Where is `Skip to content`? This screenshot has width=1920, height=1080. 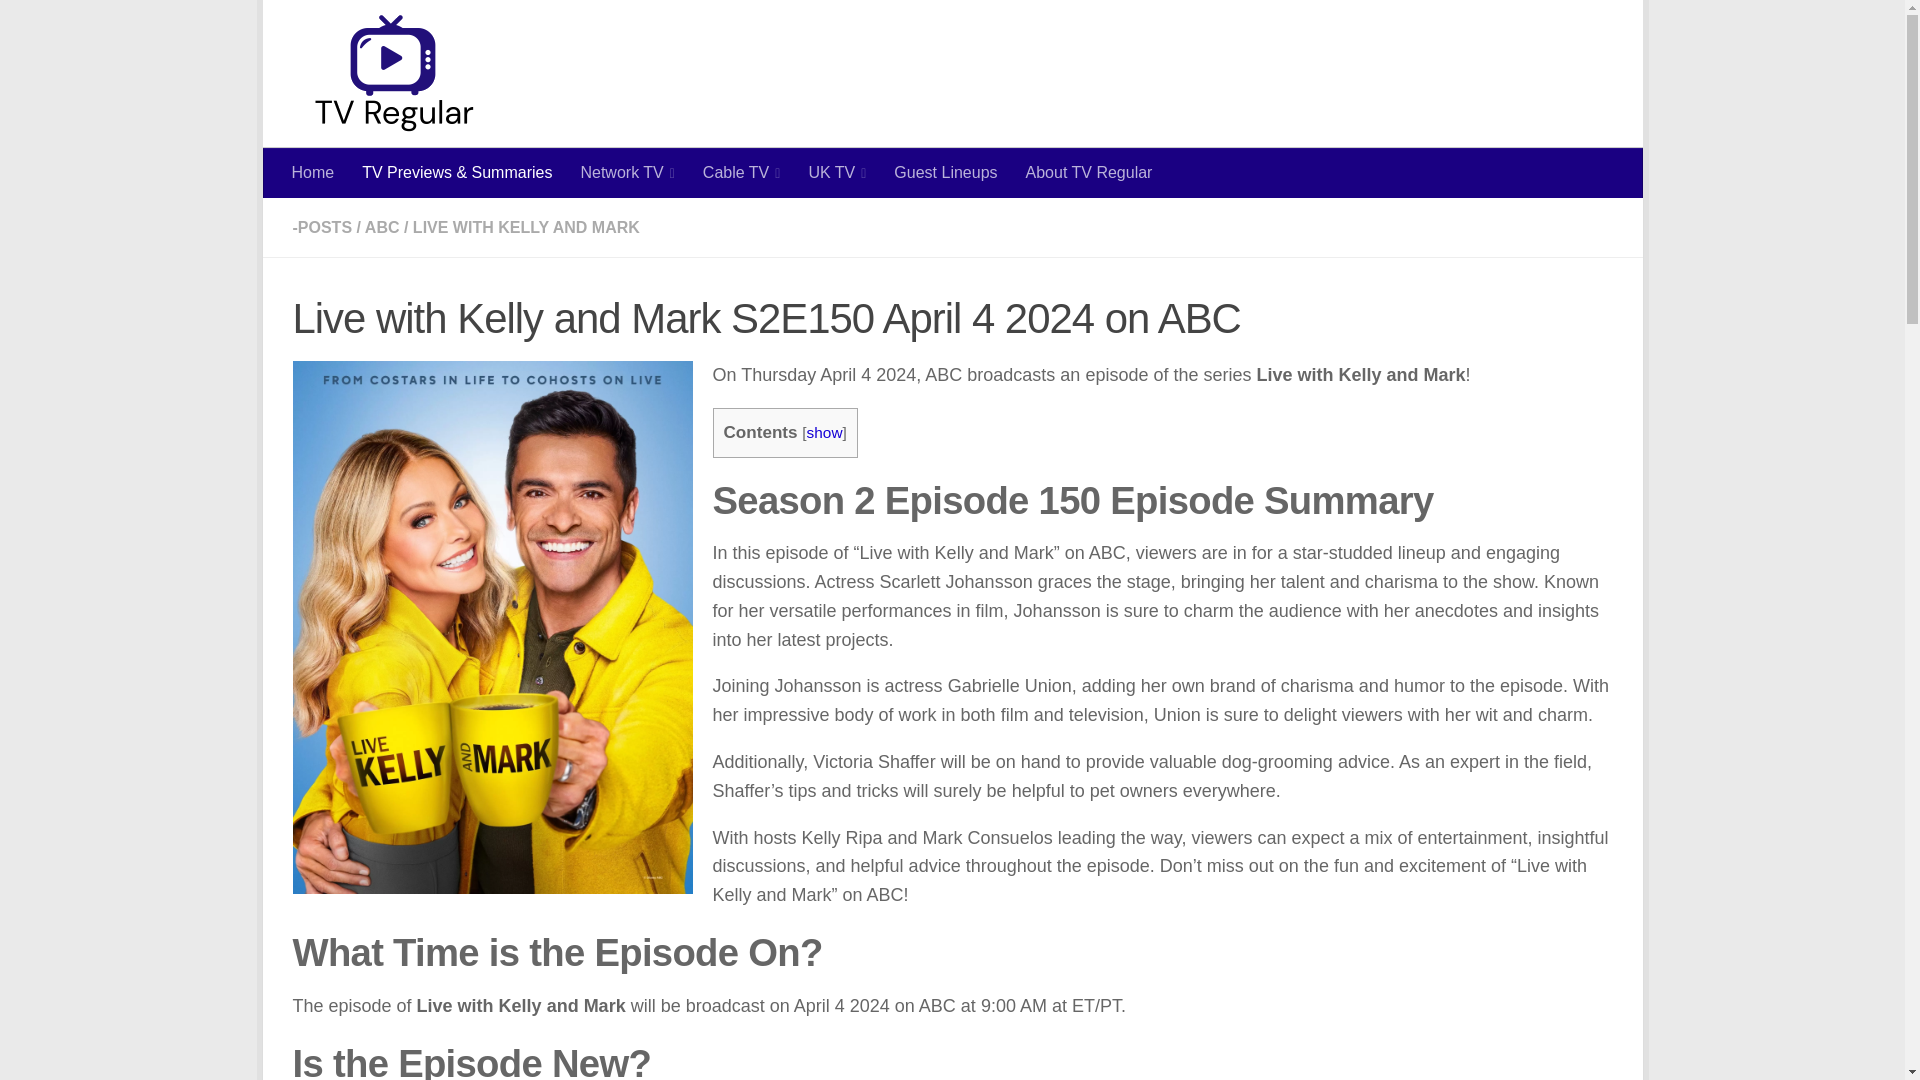 Skip to content is located at coordinates (347, 27).